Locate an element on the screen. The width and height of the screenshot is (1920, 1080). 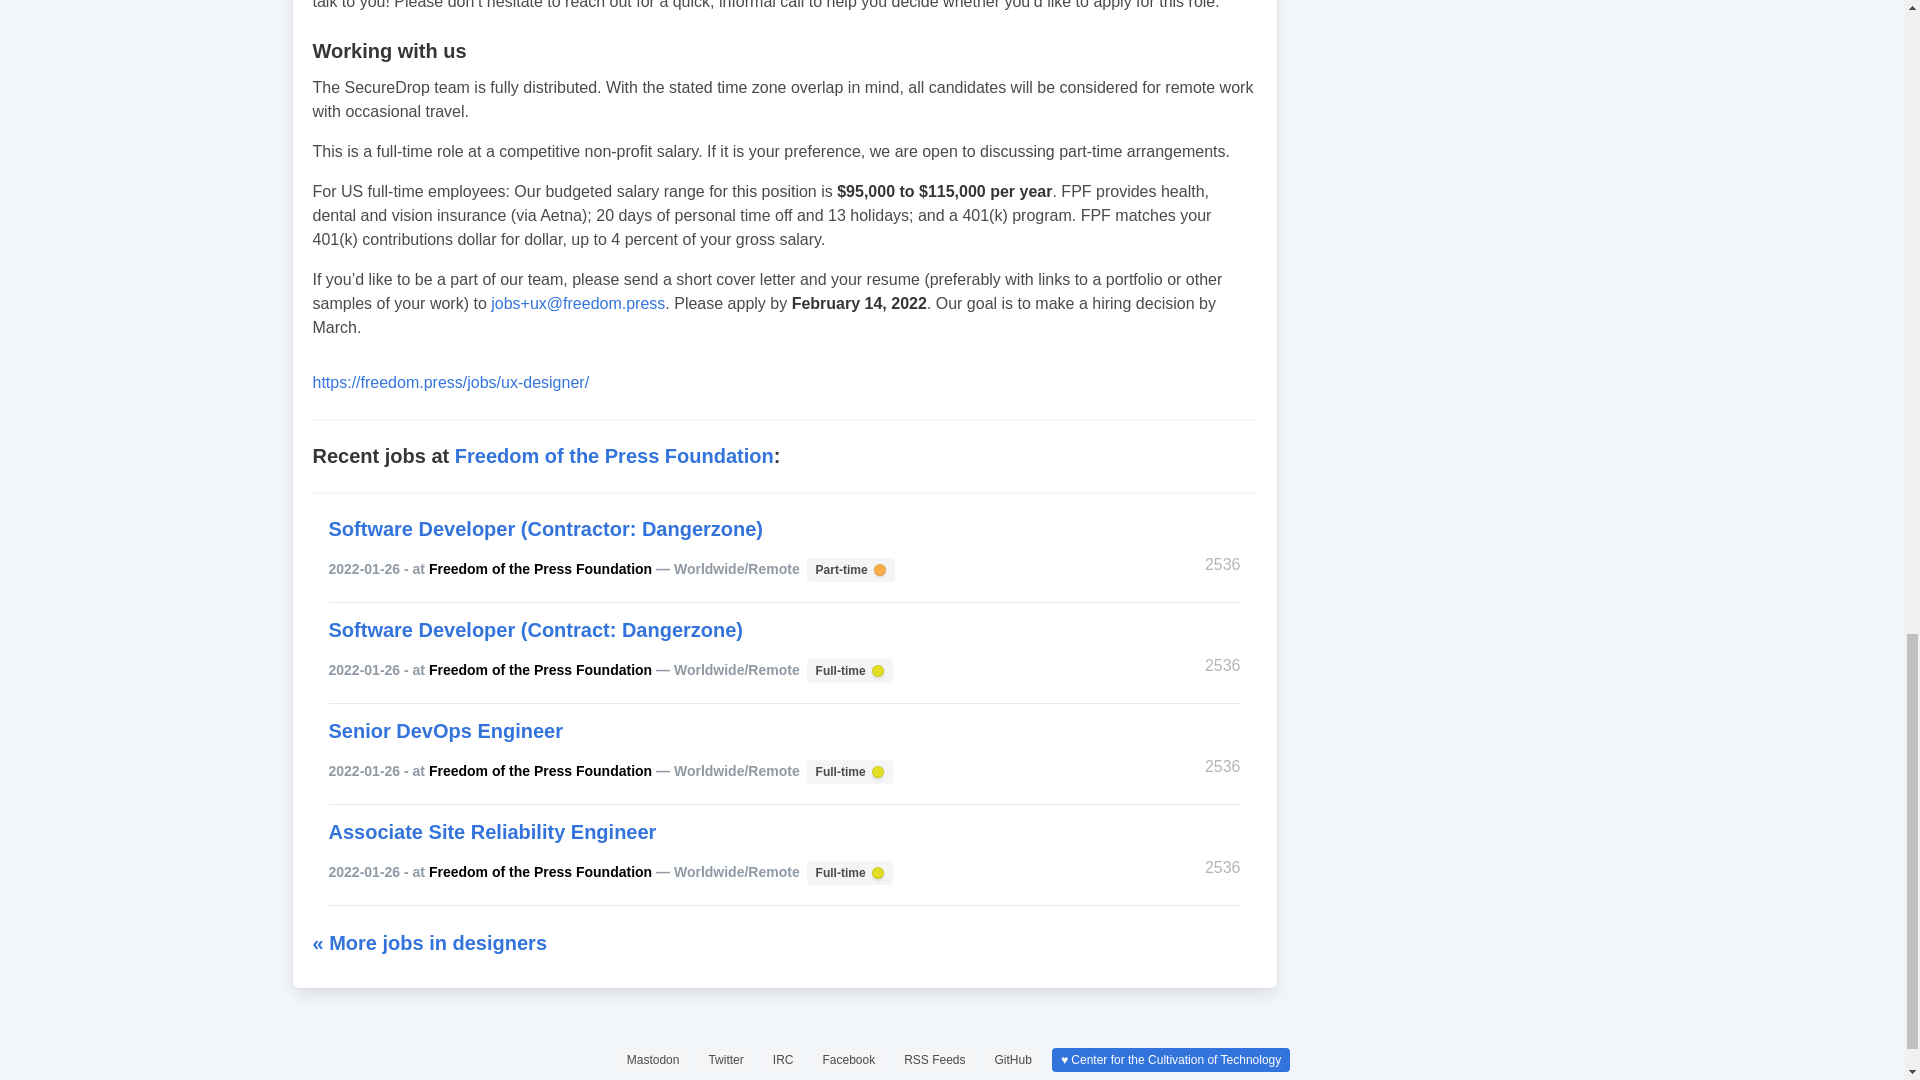
Senior DevOps Engineer is located at coordinates (848, 872).